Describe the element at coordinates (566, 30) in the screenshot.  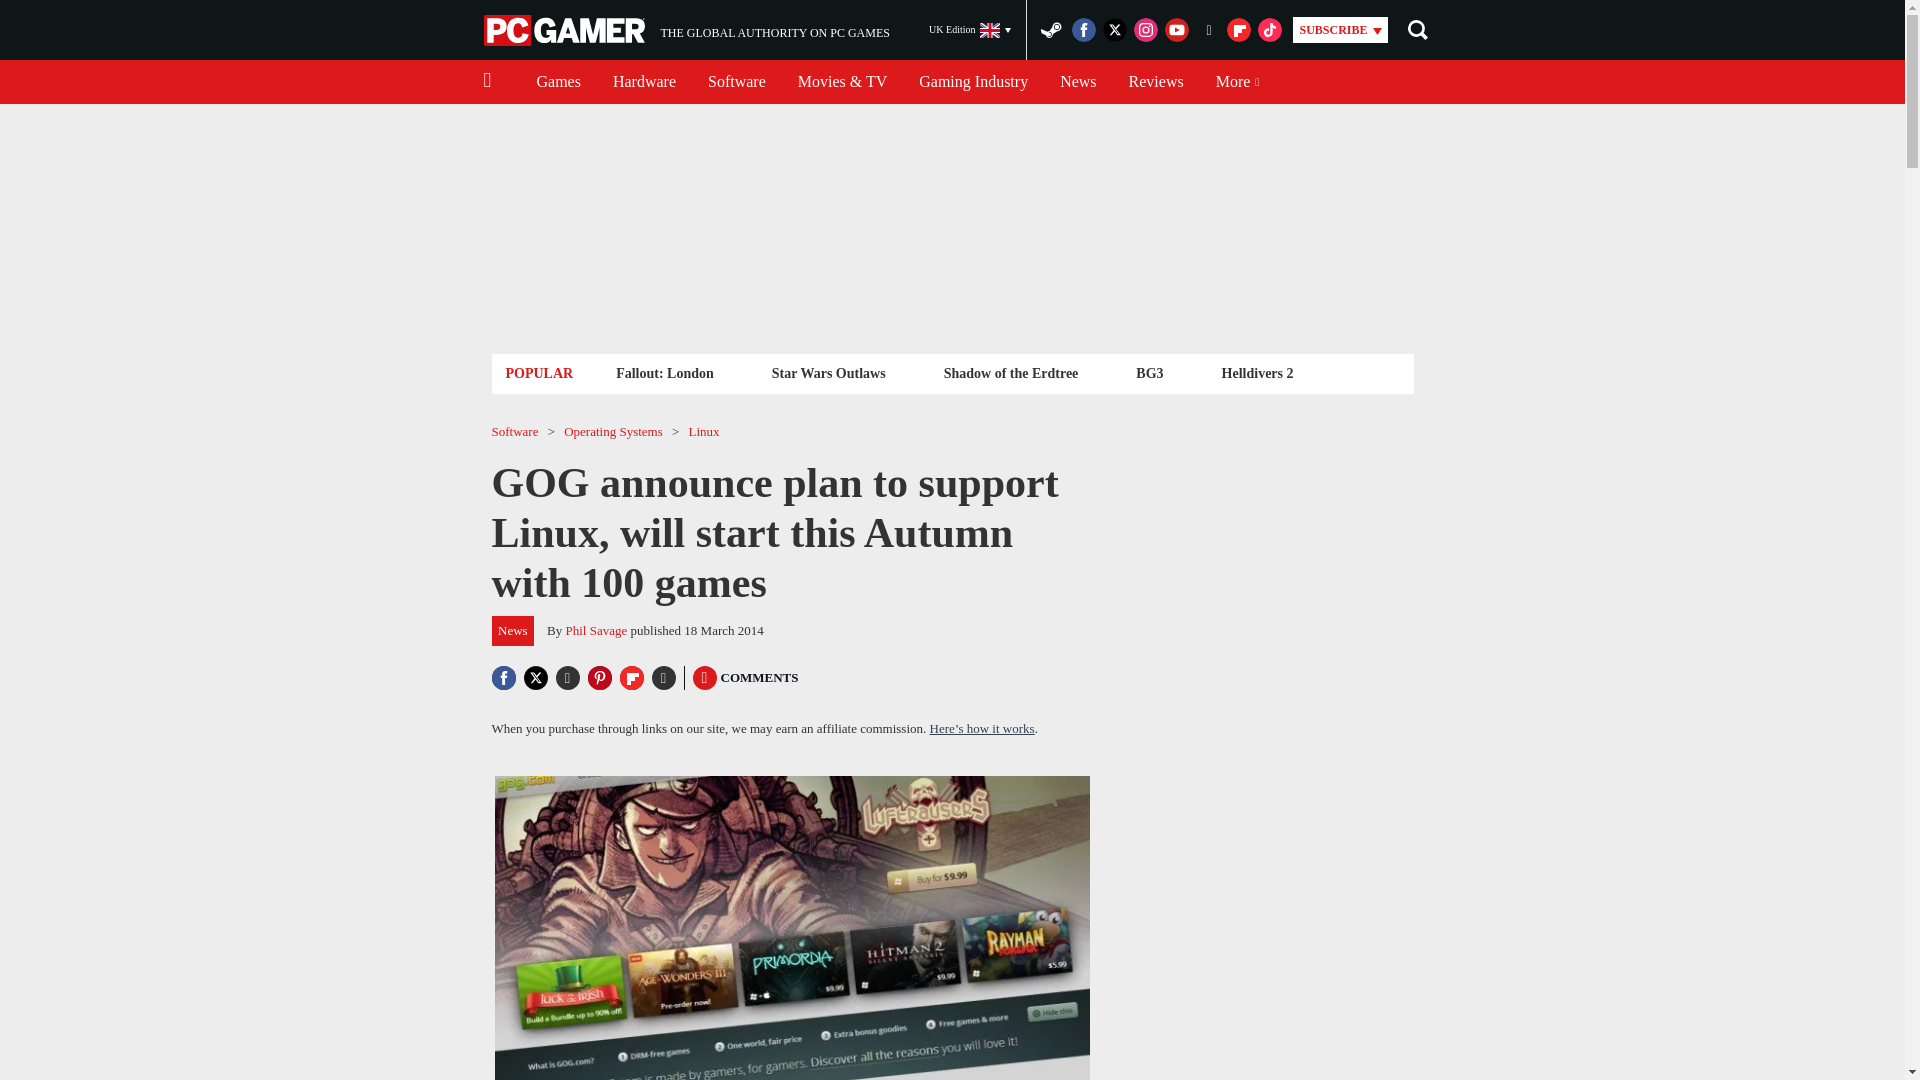
I see `Fallout: London` at that location.